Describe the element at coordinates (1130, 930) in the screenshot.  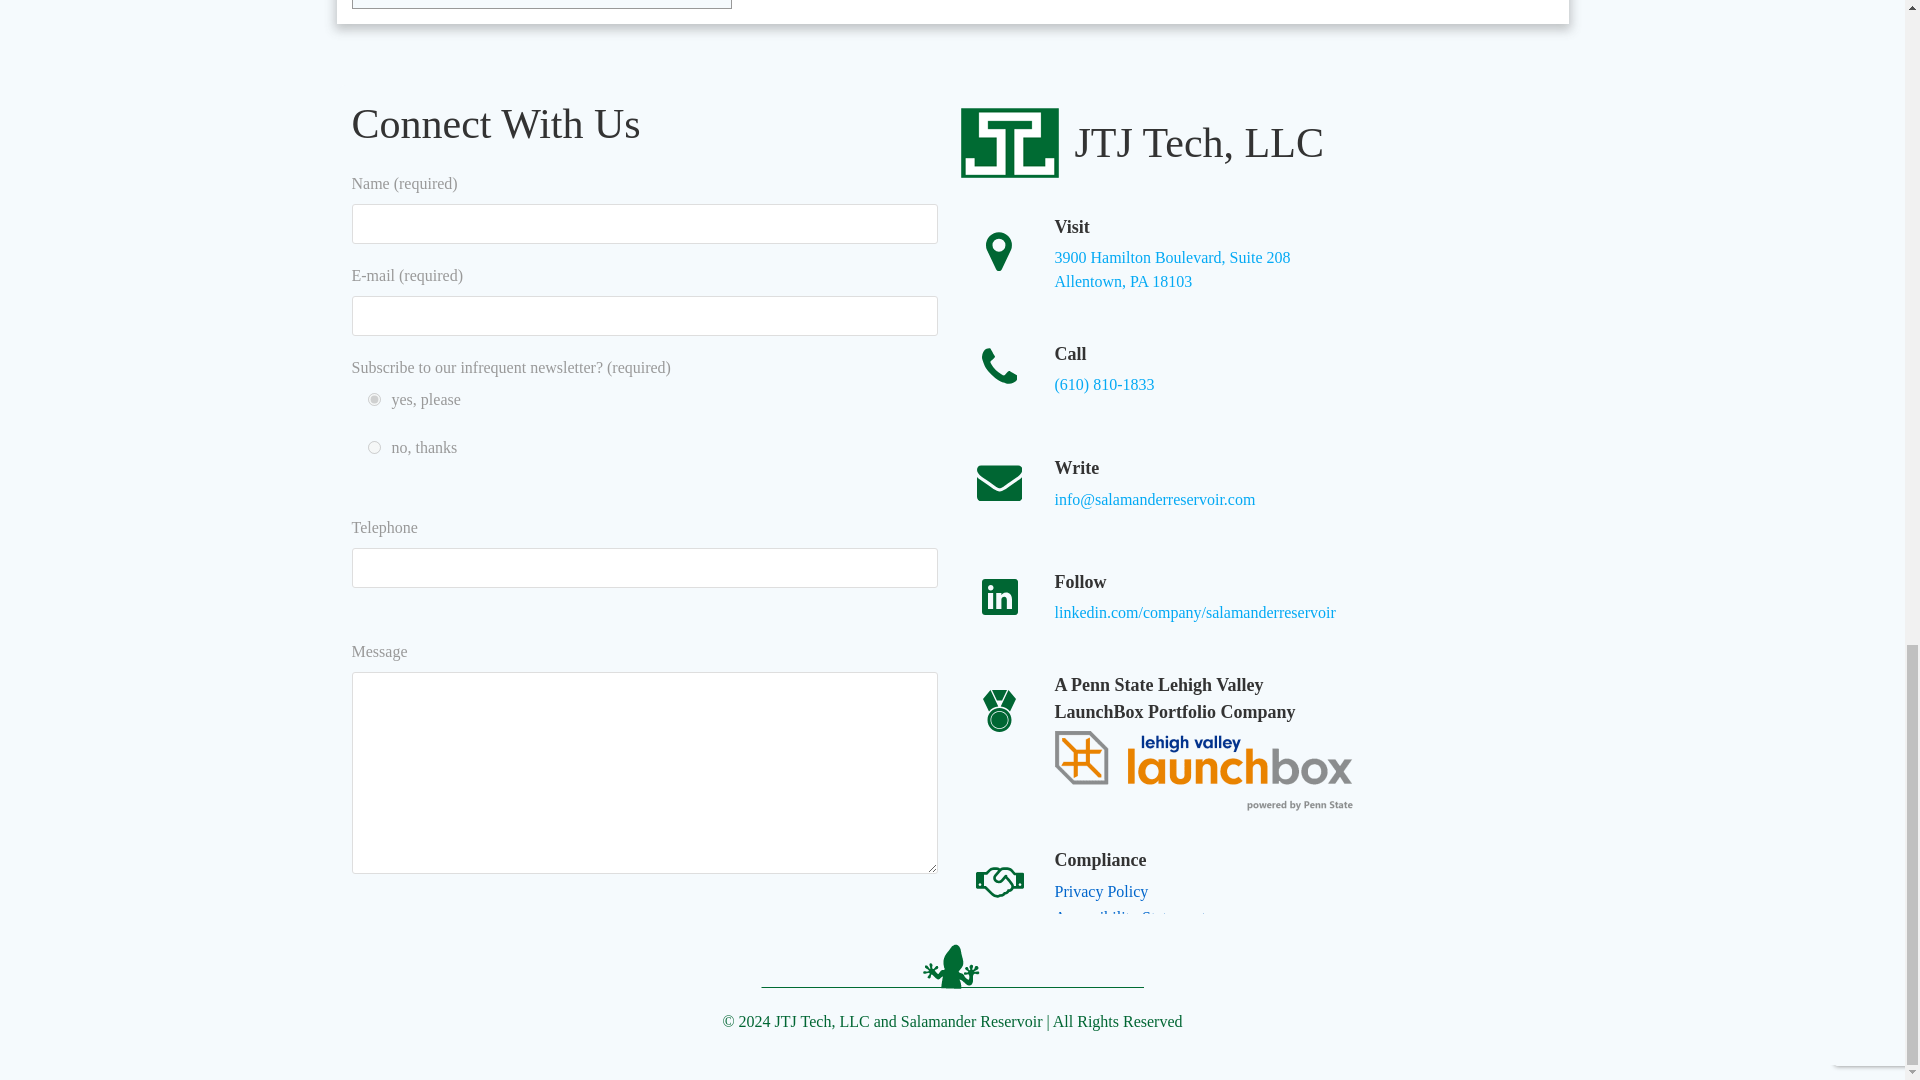
I see `Send` at that location.